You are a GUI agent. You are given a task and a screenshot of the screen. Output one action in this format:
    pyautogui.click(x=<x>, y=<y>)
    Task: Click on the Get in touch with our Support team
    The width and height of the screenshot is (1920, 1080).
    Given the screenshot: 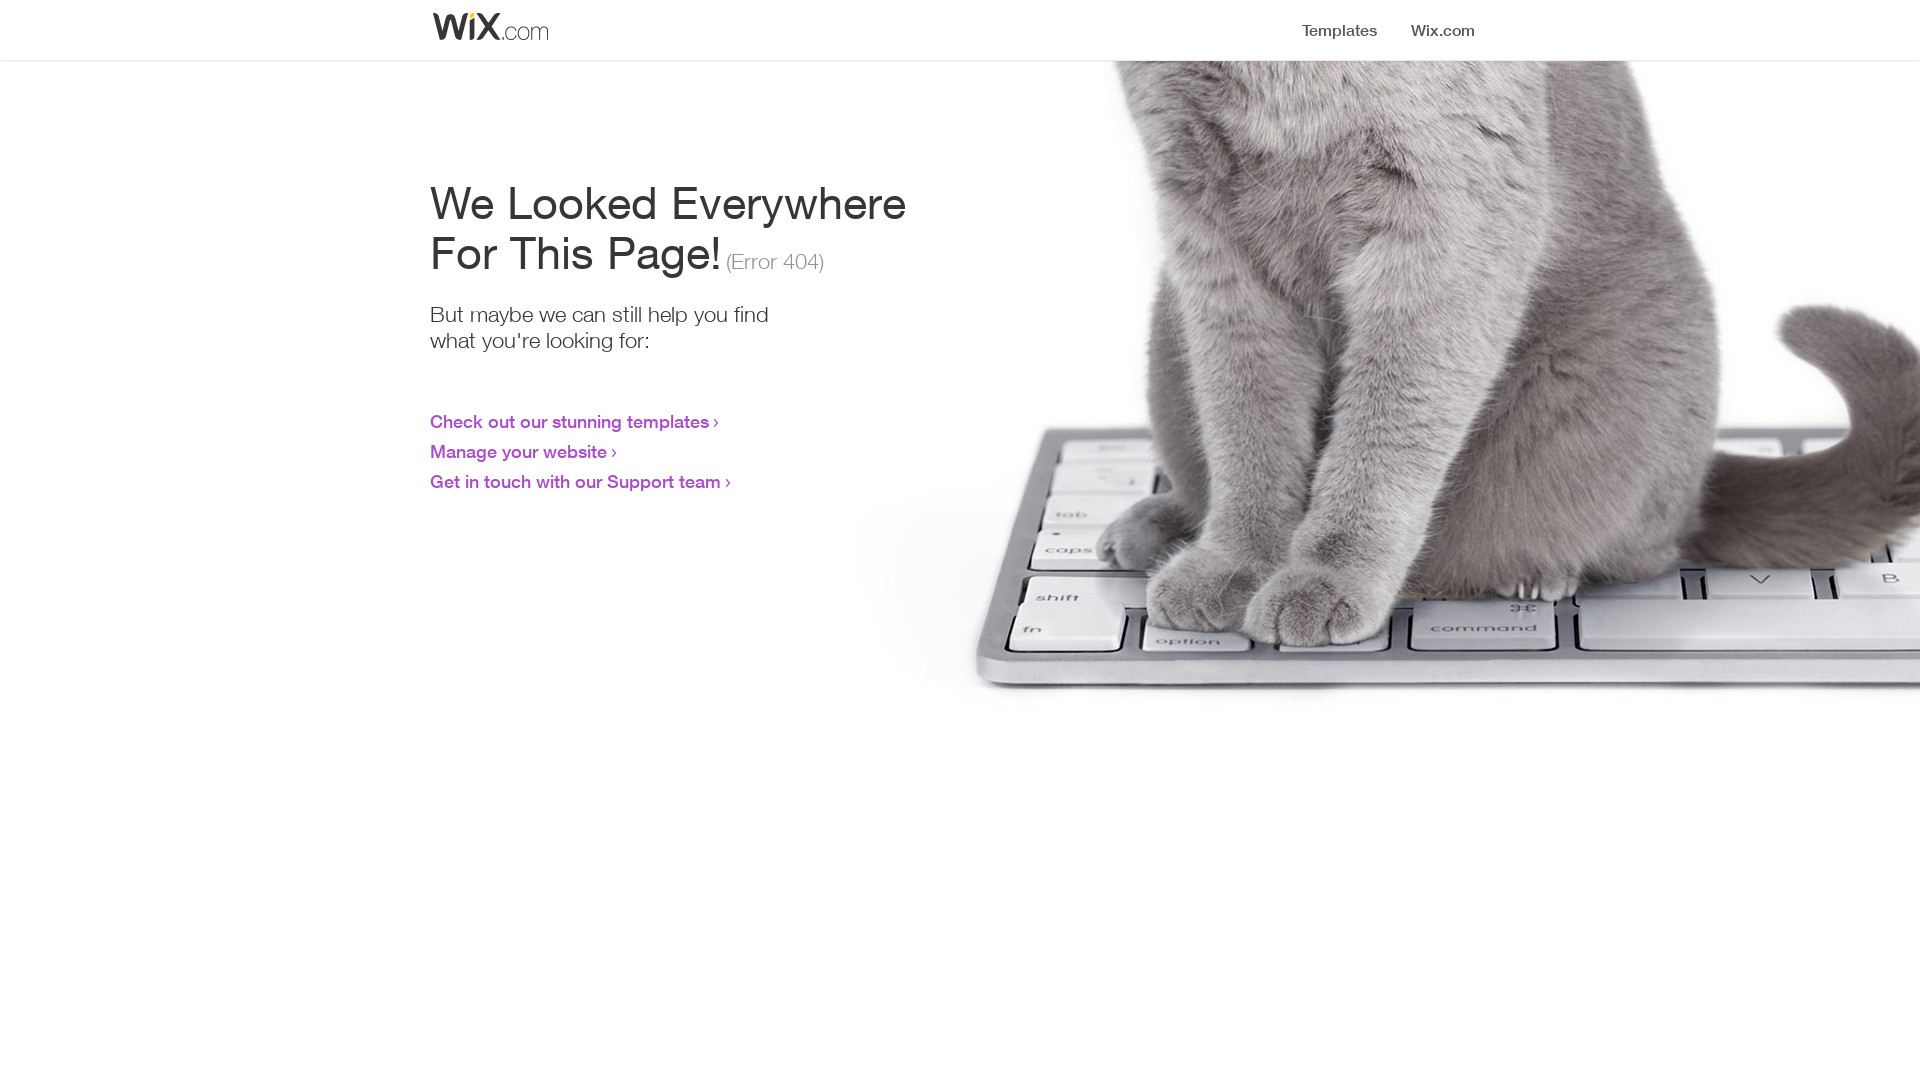 What is the action you would take?
    pyautogui.click(x=576, y=481)
    